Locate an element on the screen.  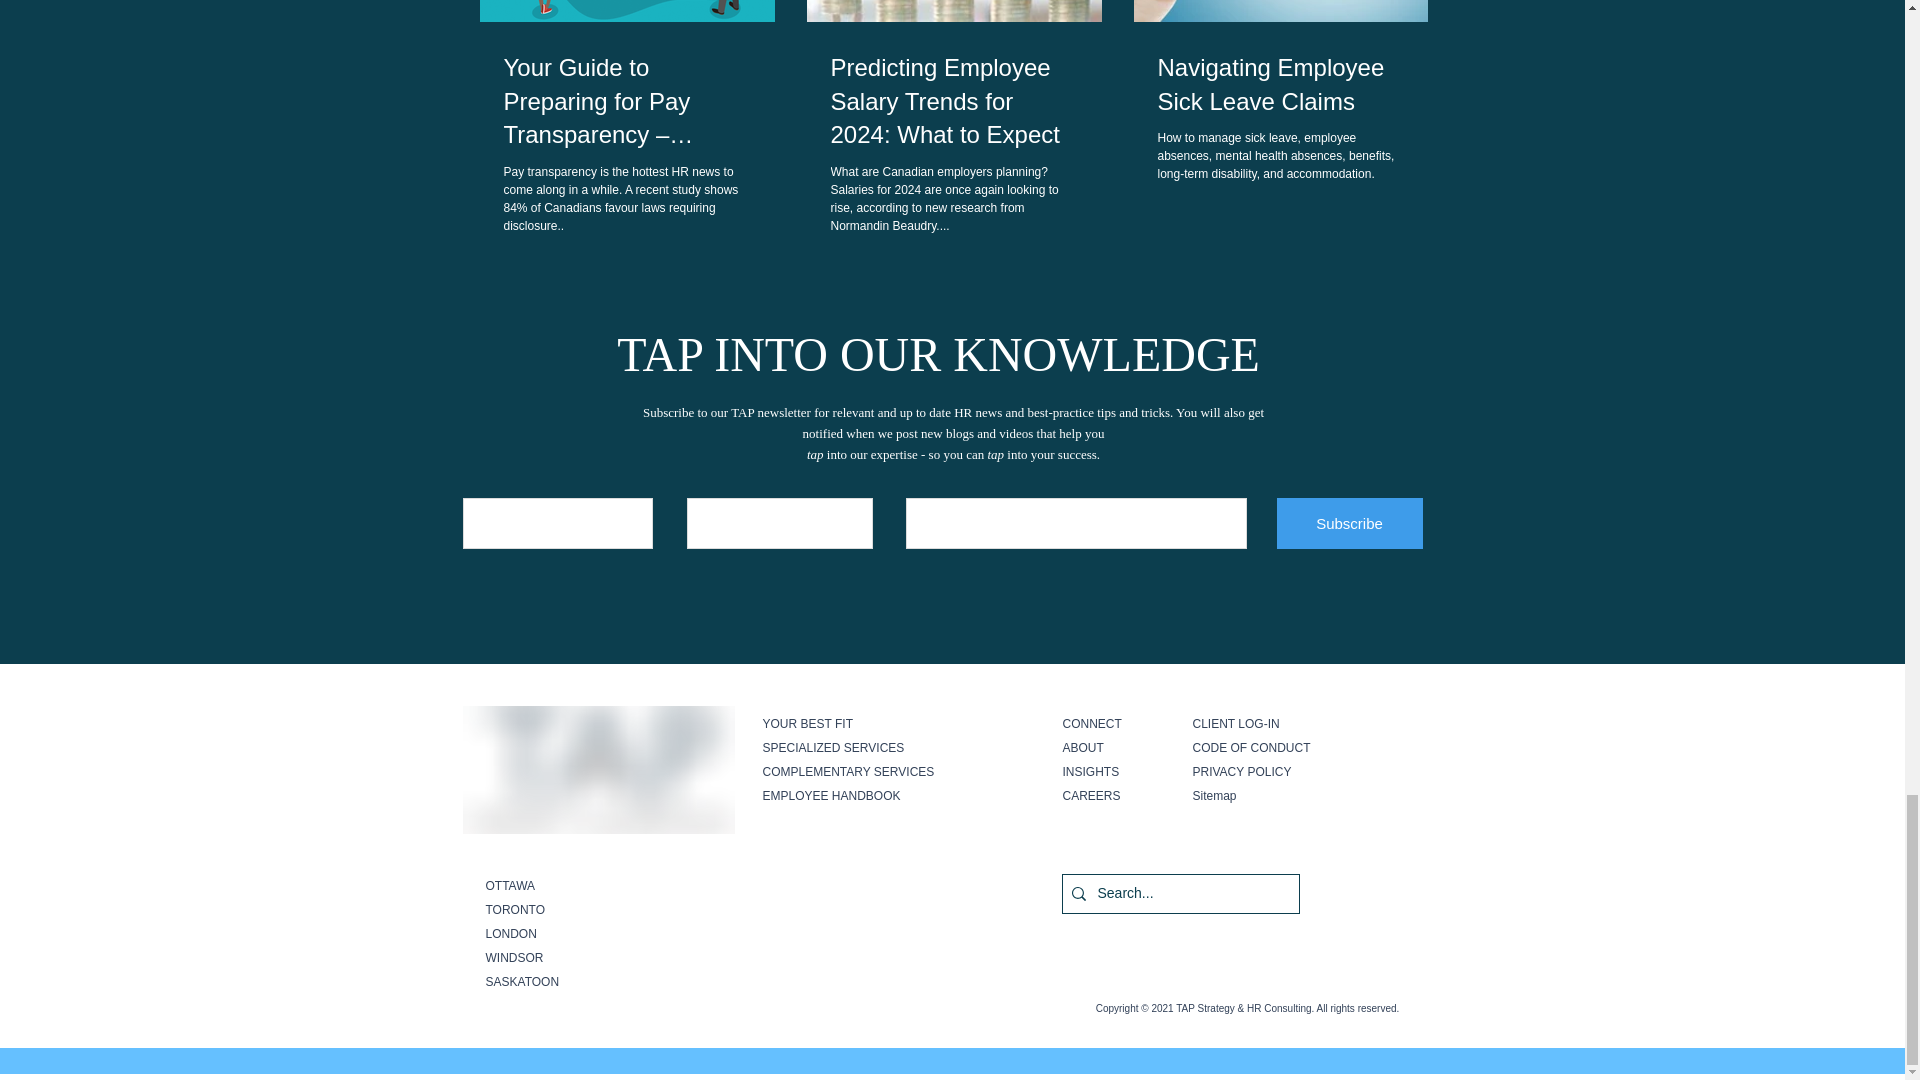
SASKATOON is located at coordinates (522, 982).